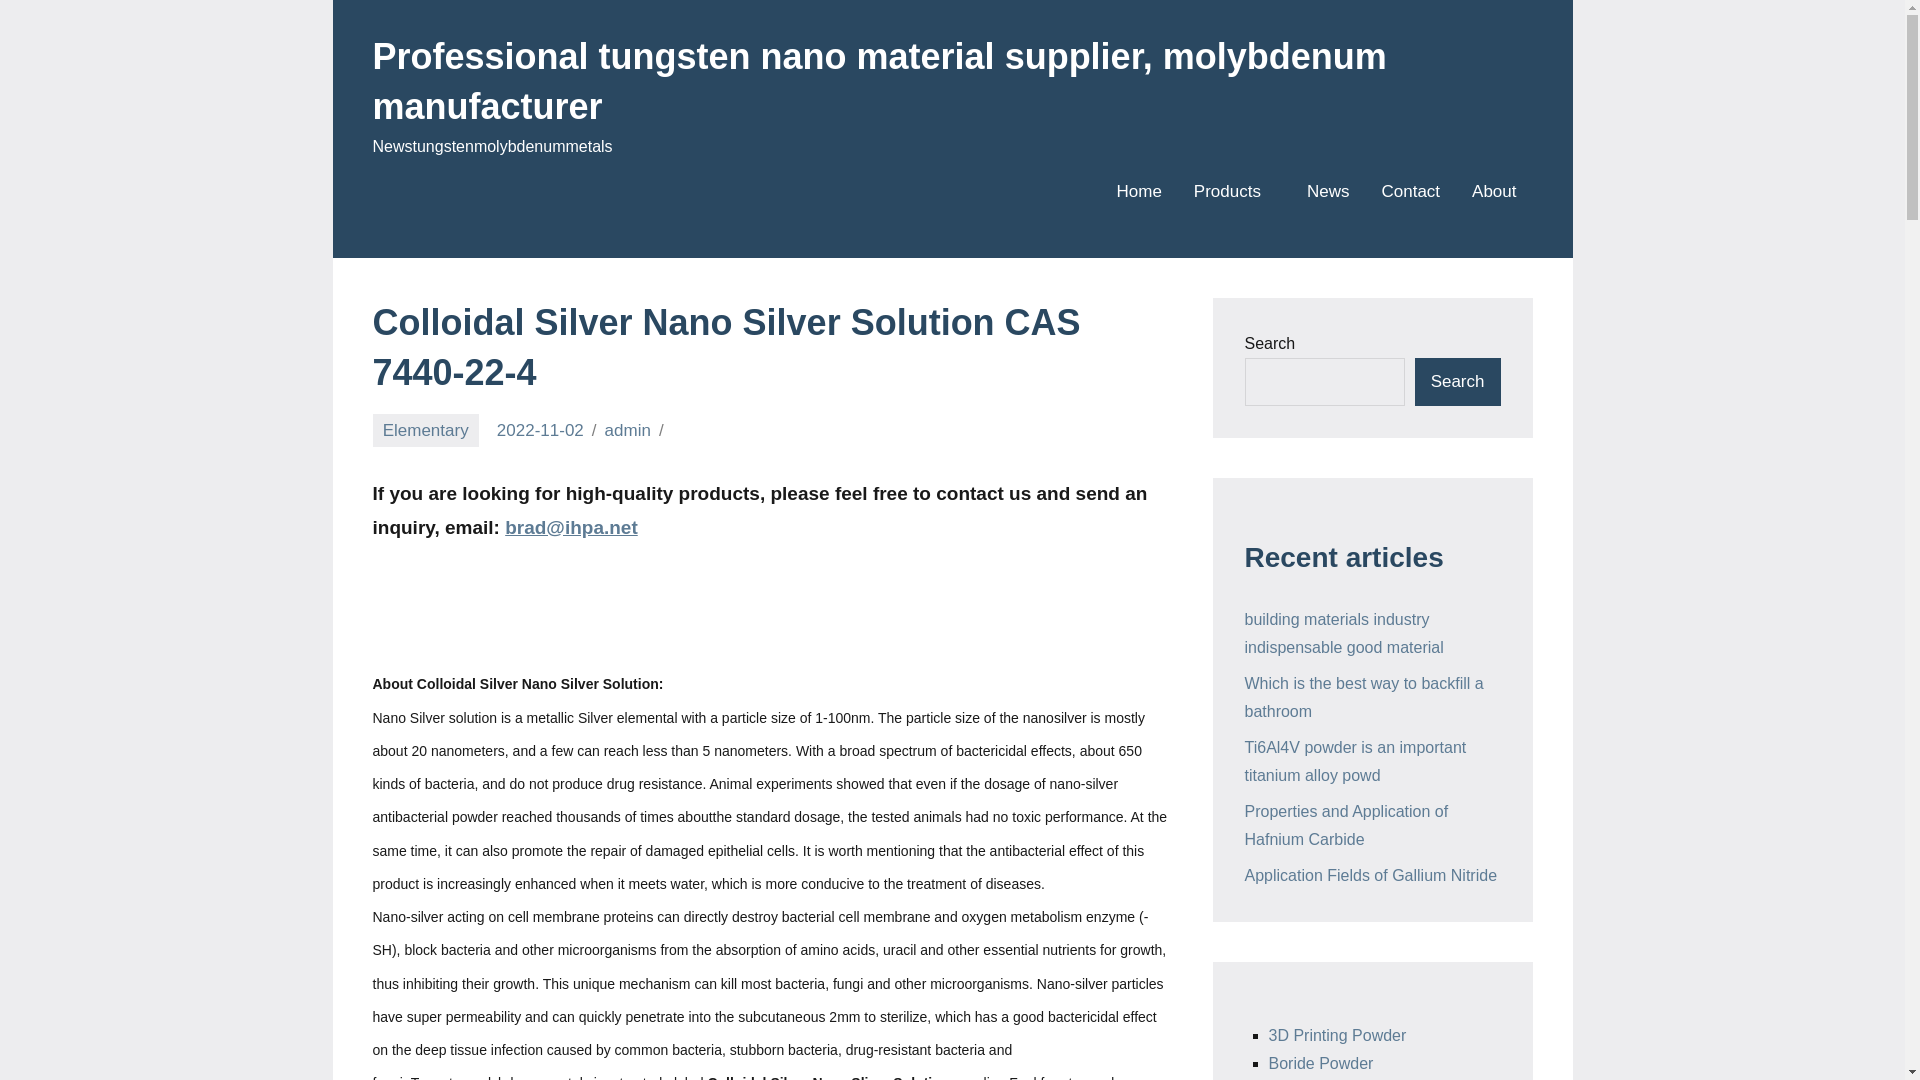  I want to click on 3D Printing Powder, so click(1336, 1036).